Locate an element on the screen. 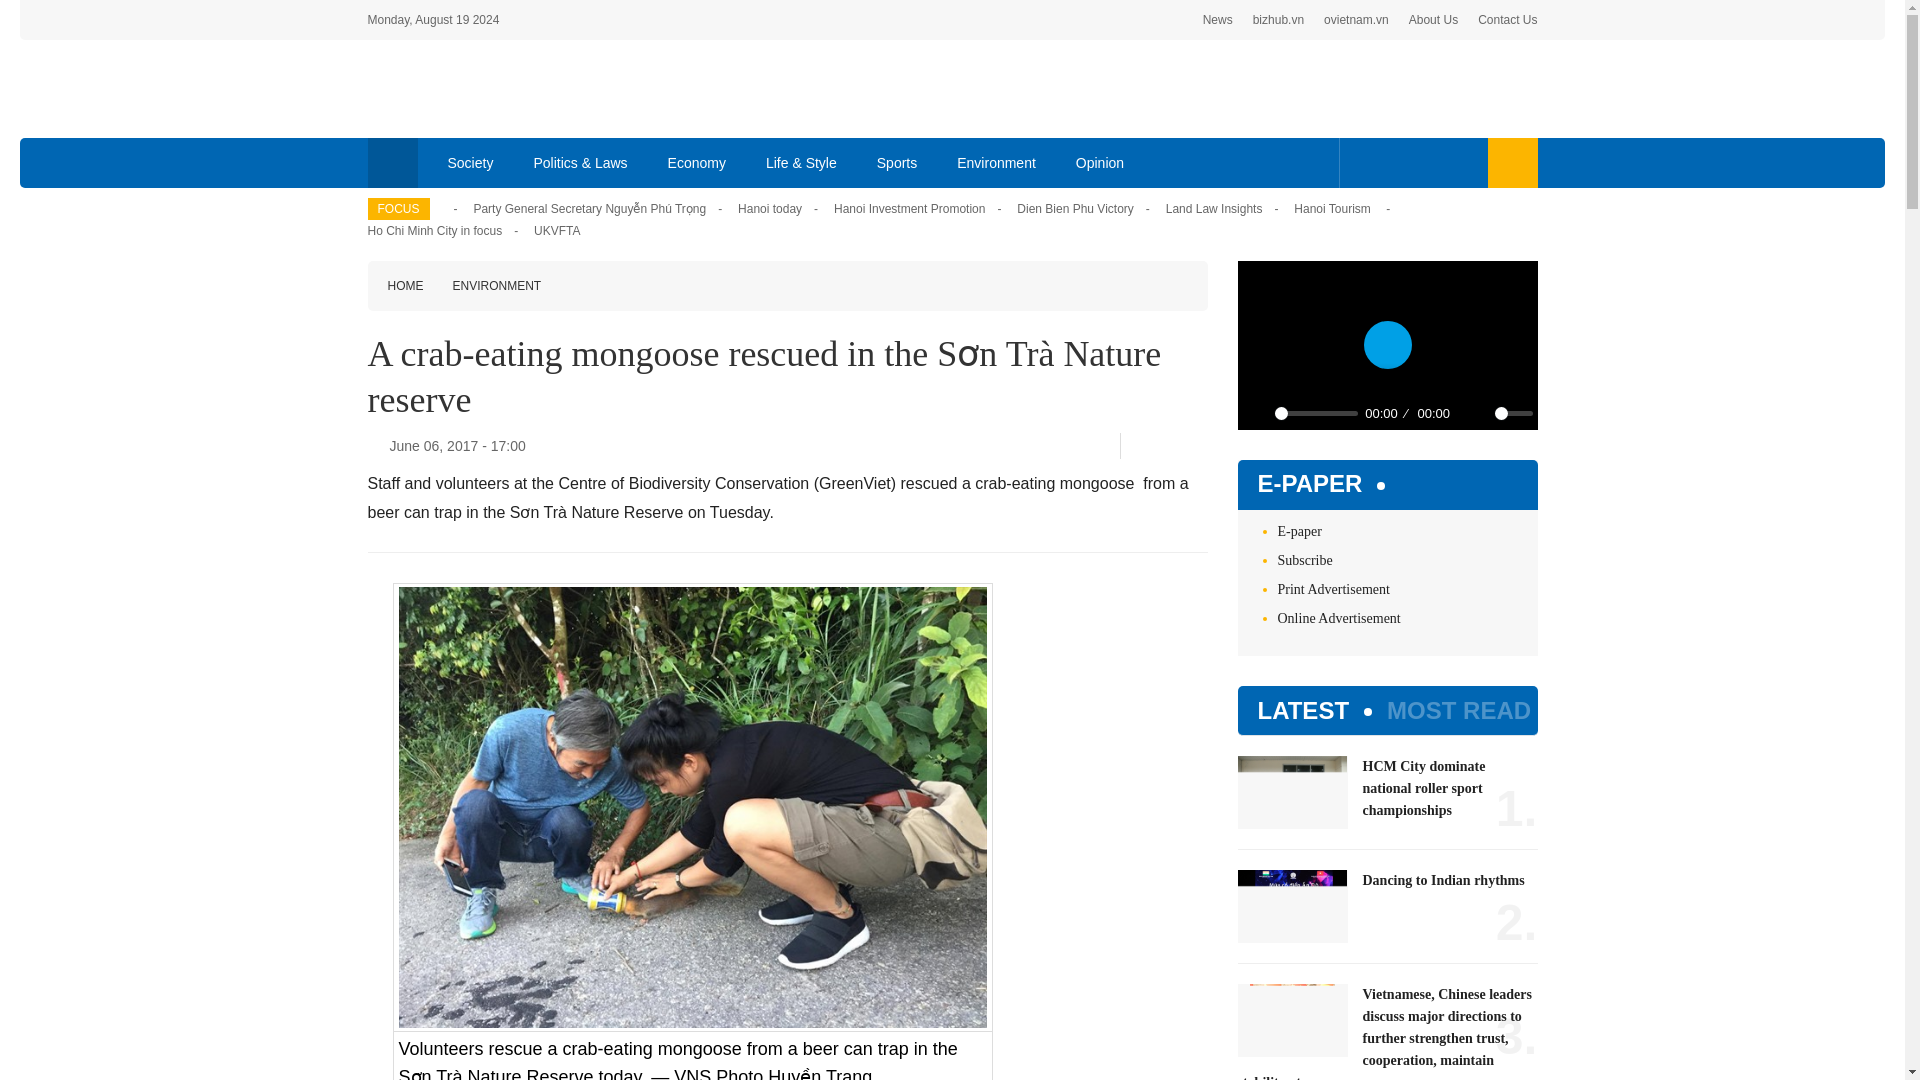  News is located at coordinates (1218, 20).